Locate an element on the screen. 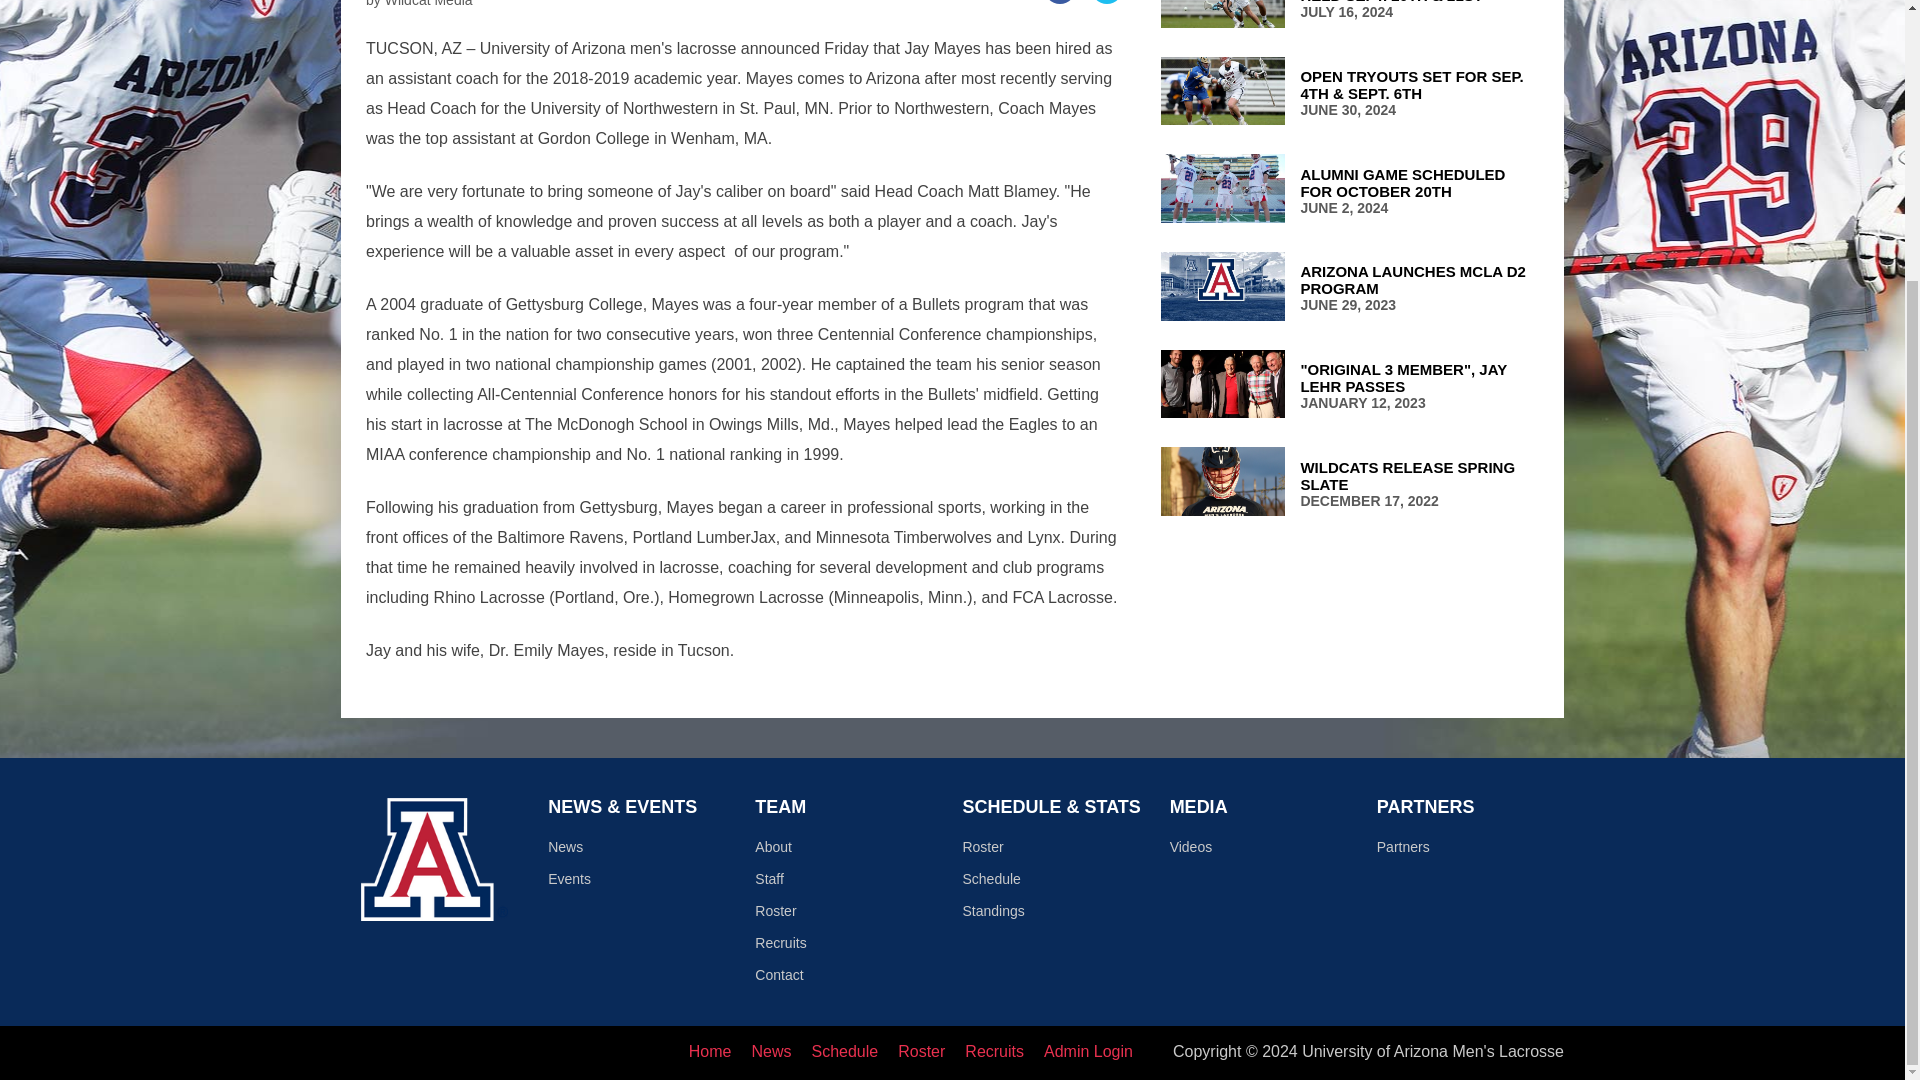  Powered by LacrosseShift is located at coordinates (994, 1051).